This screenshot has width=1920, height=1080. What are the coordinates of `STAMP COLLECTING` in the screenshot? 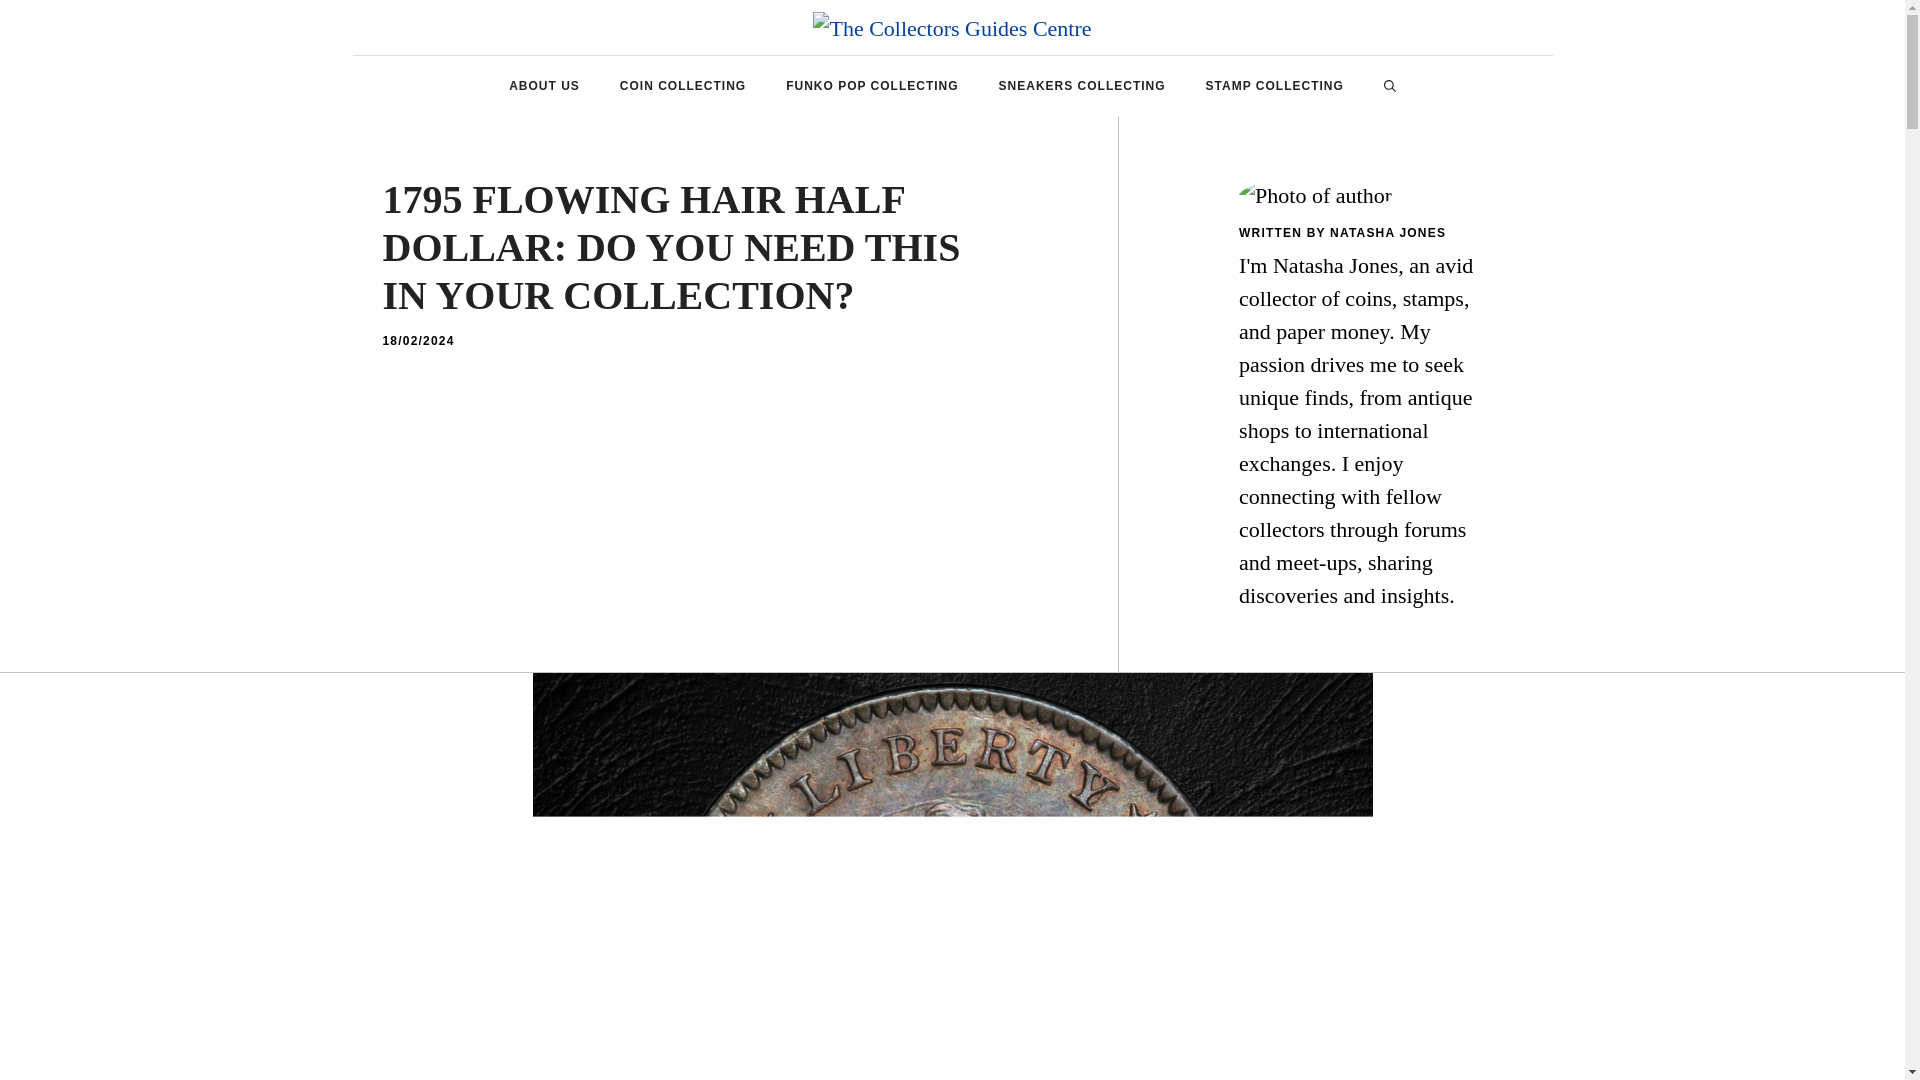 It's located at (1274, 86).